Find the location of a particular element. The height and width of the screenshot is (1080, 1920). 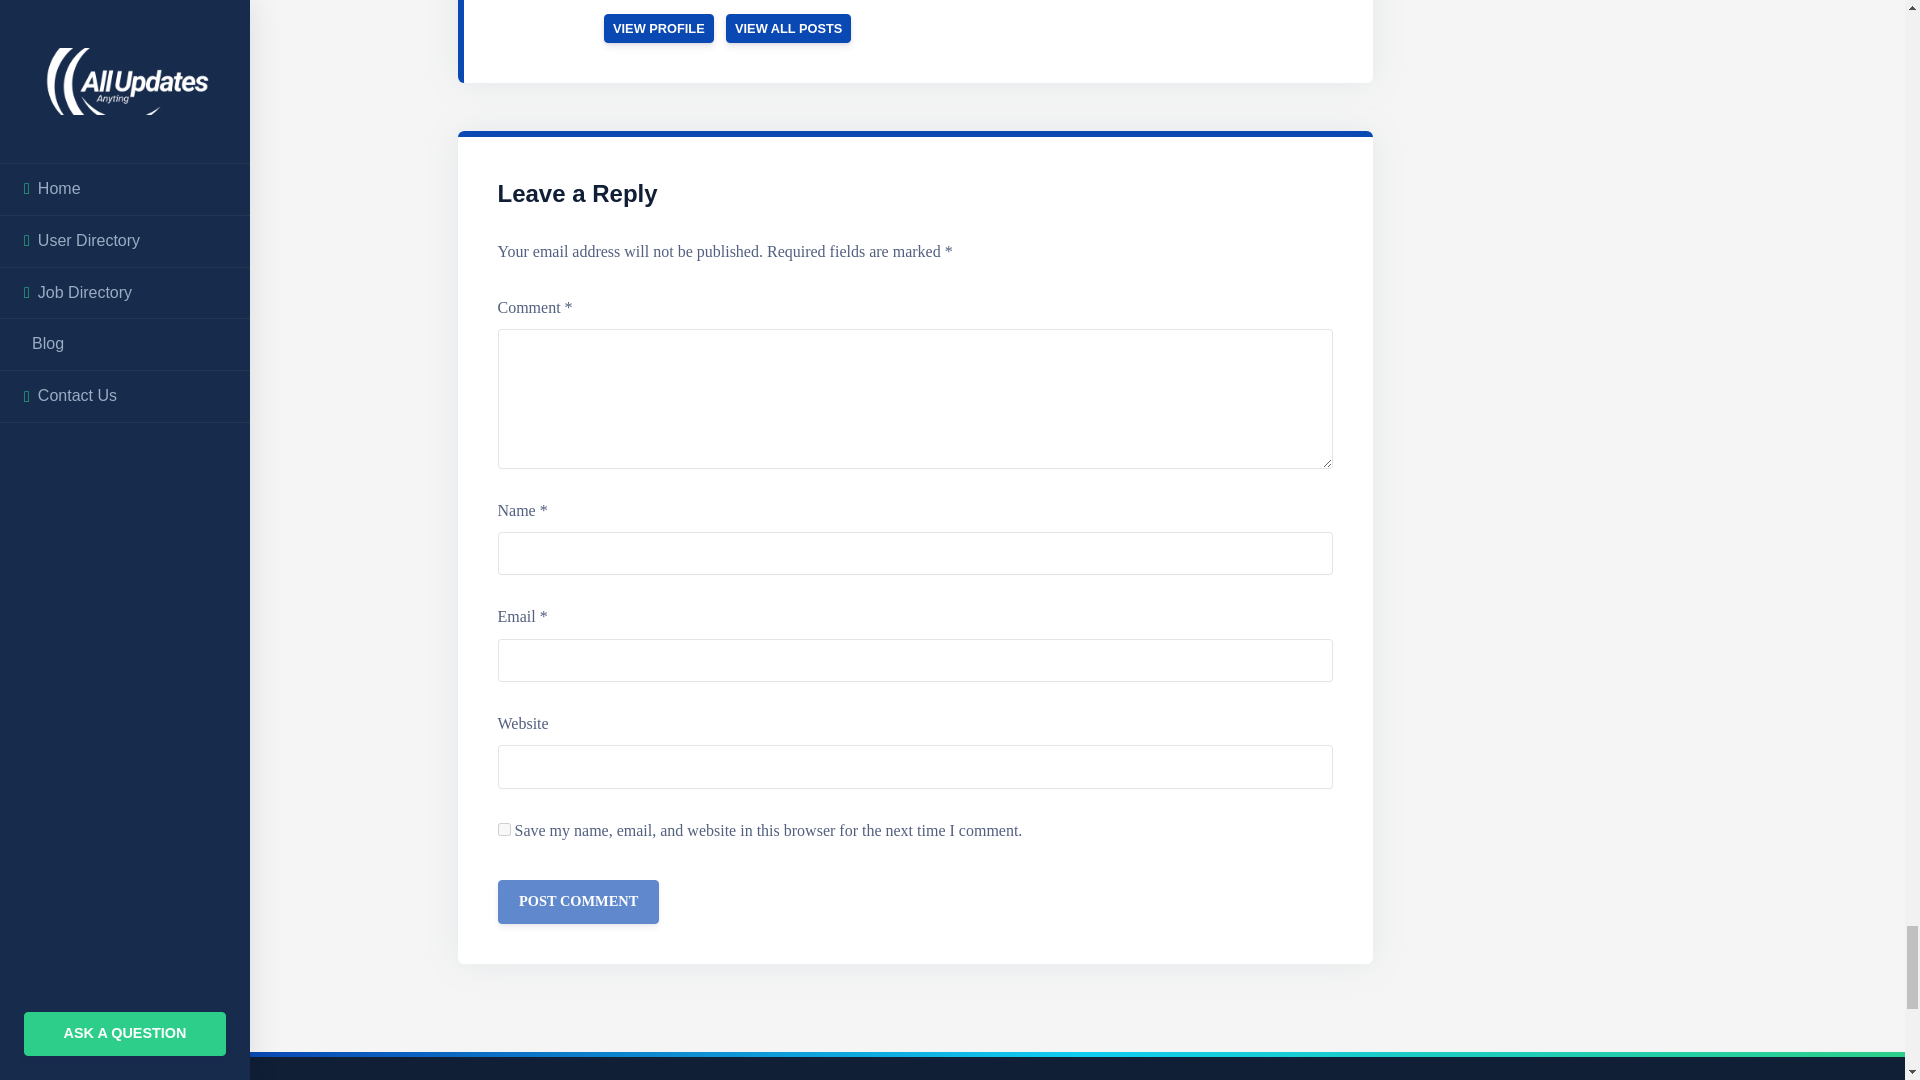

VIEW ALL POSTS is located at coordinates (788, 28).